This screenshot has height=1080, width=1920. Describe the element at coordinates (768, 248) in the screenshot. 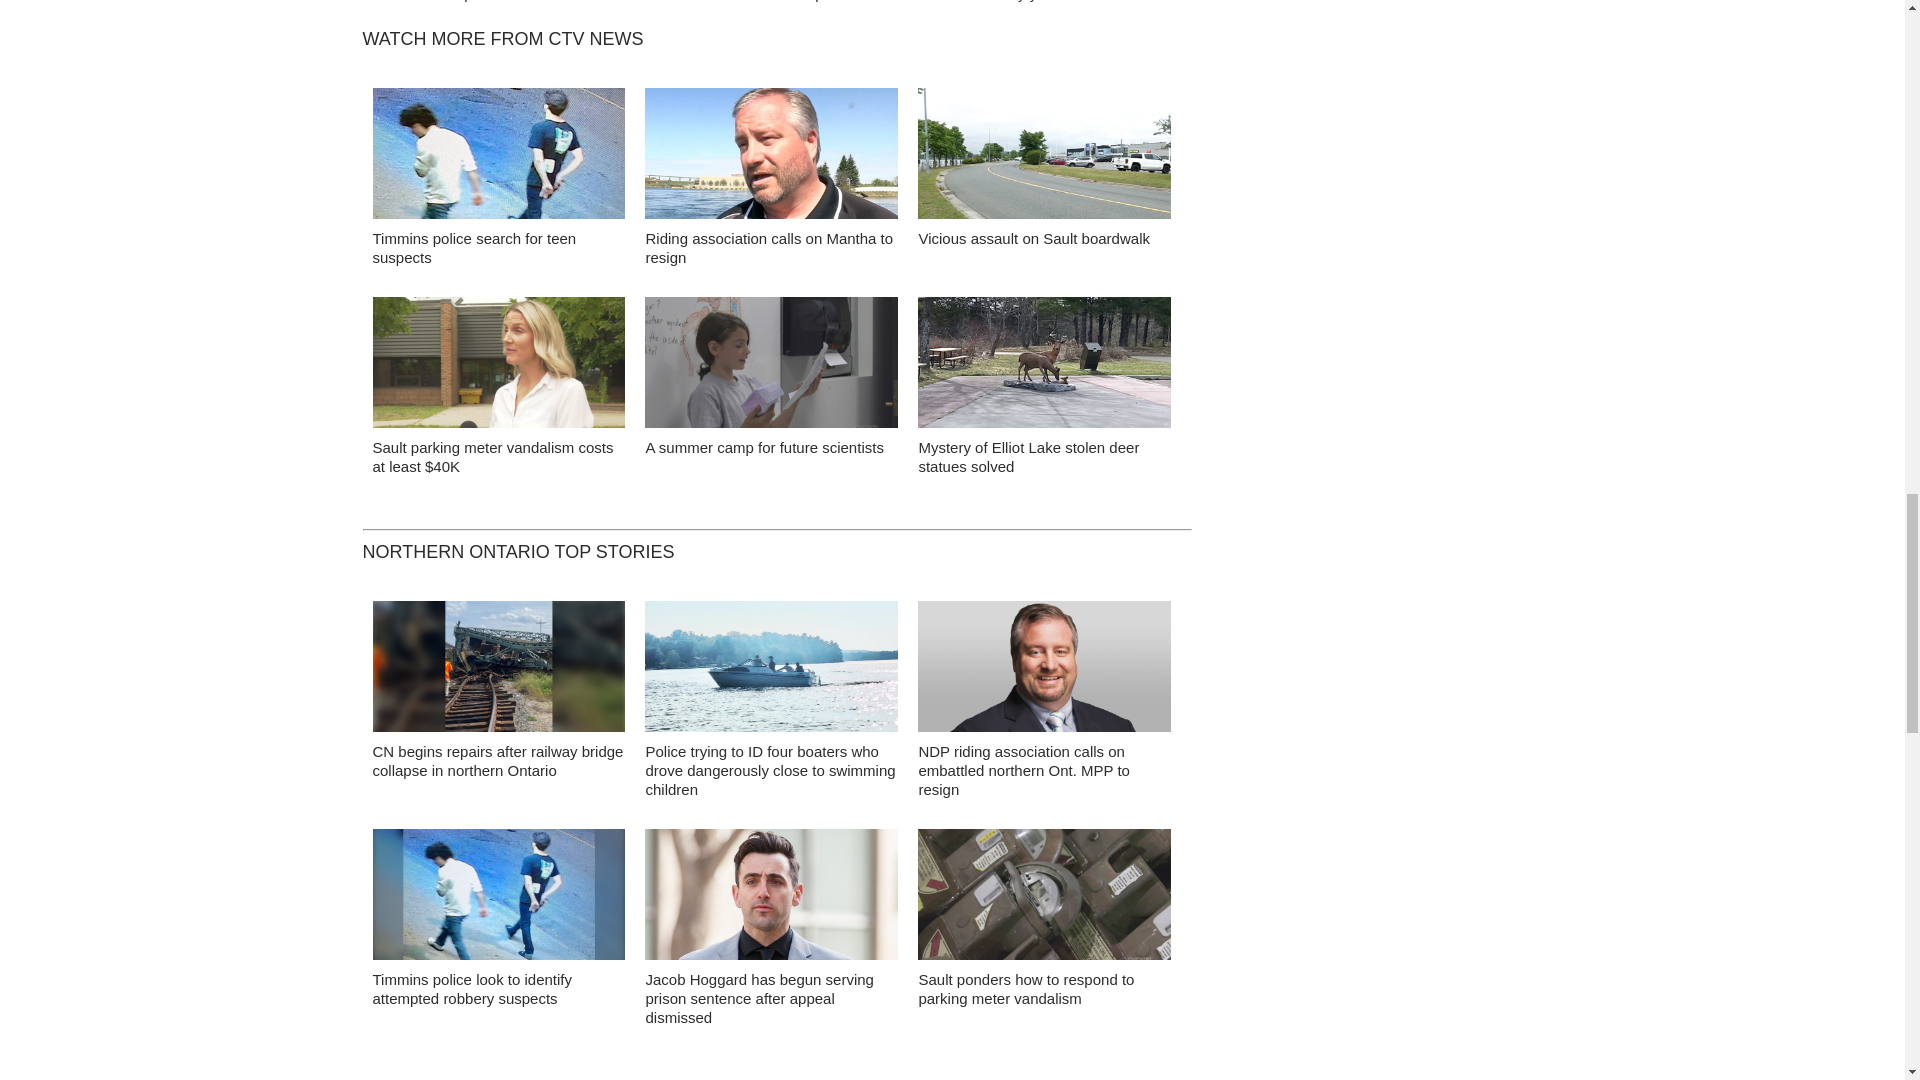

I see `Riding association calls on Mantha to resign` at that location.